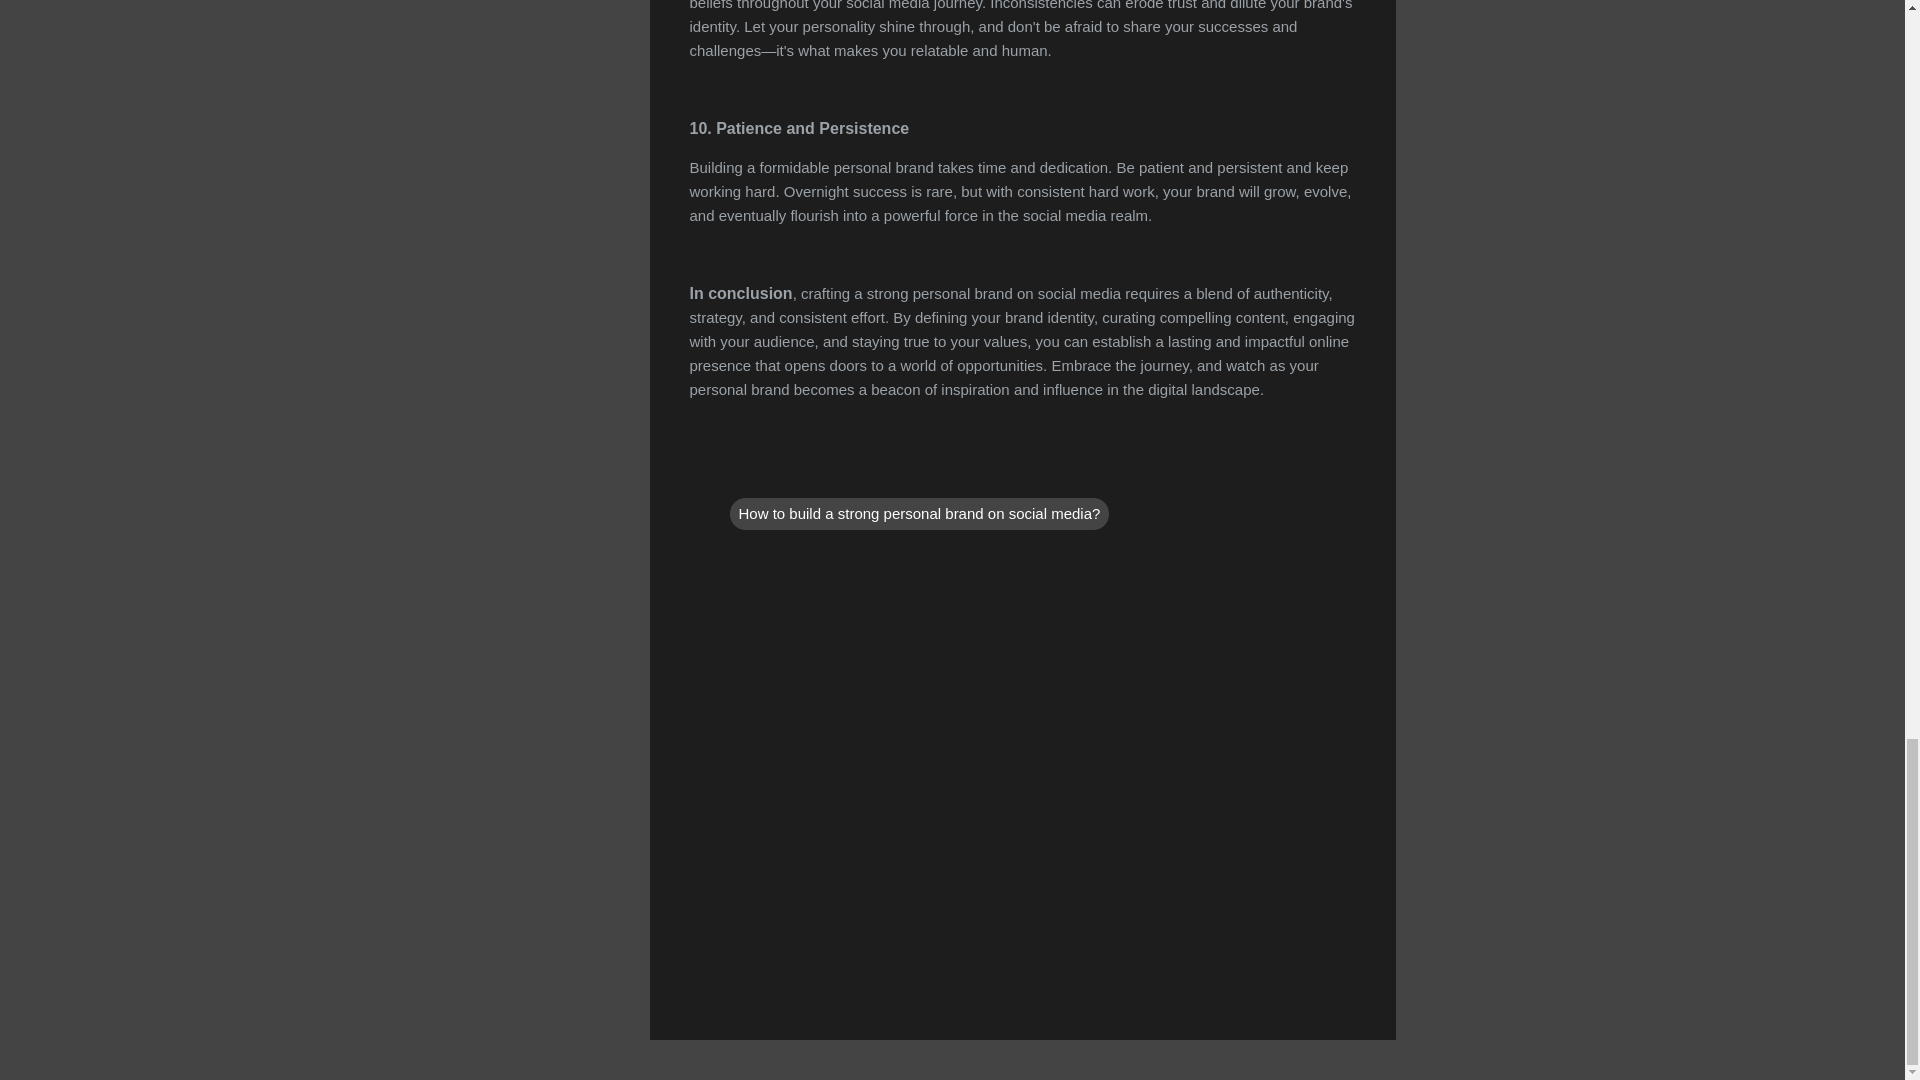  What do you see at coordinates (742, 472) in the screenshot?
I see `Email Post` at bounding box center [742, 472].